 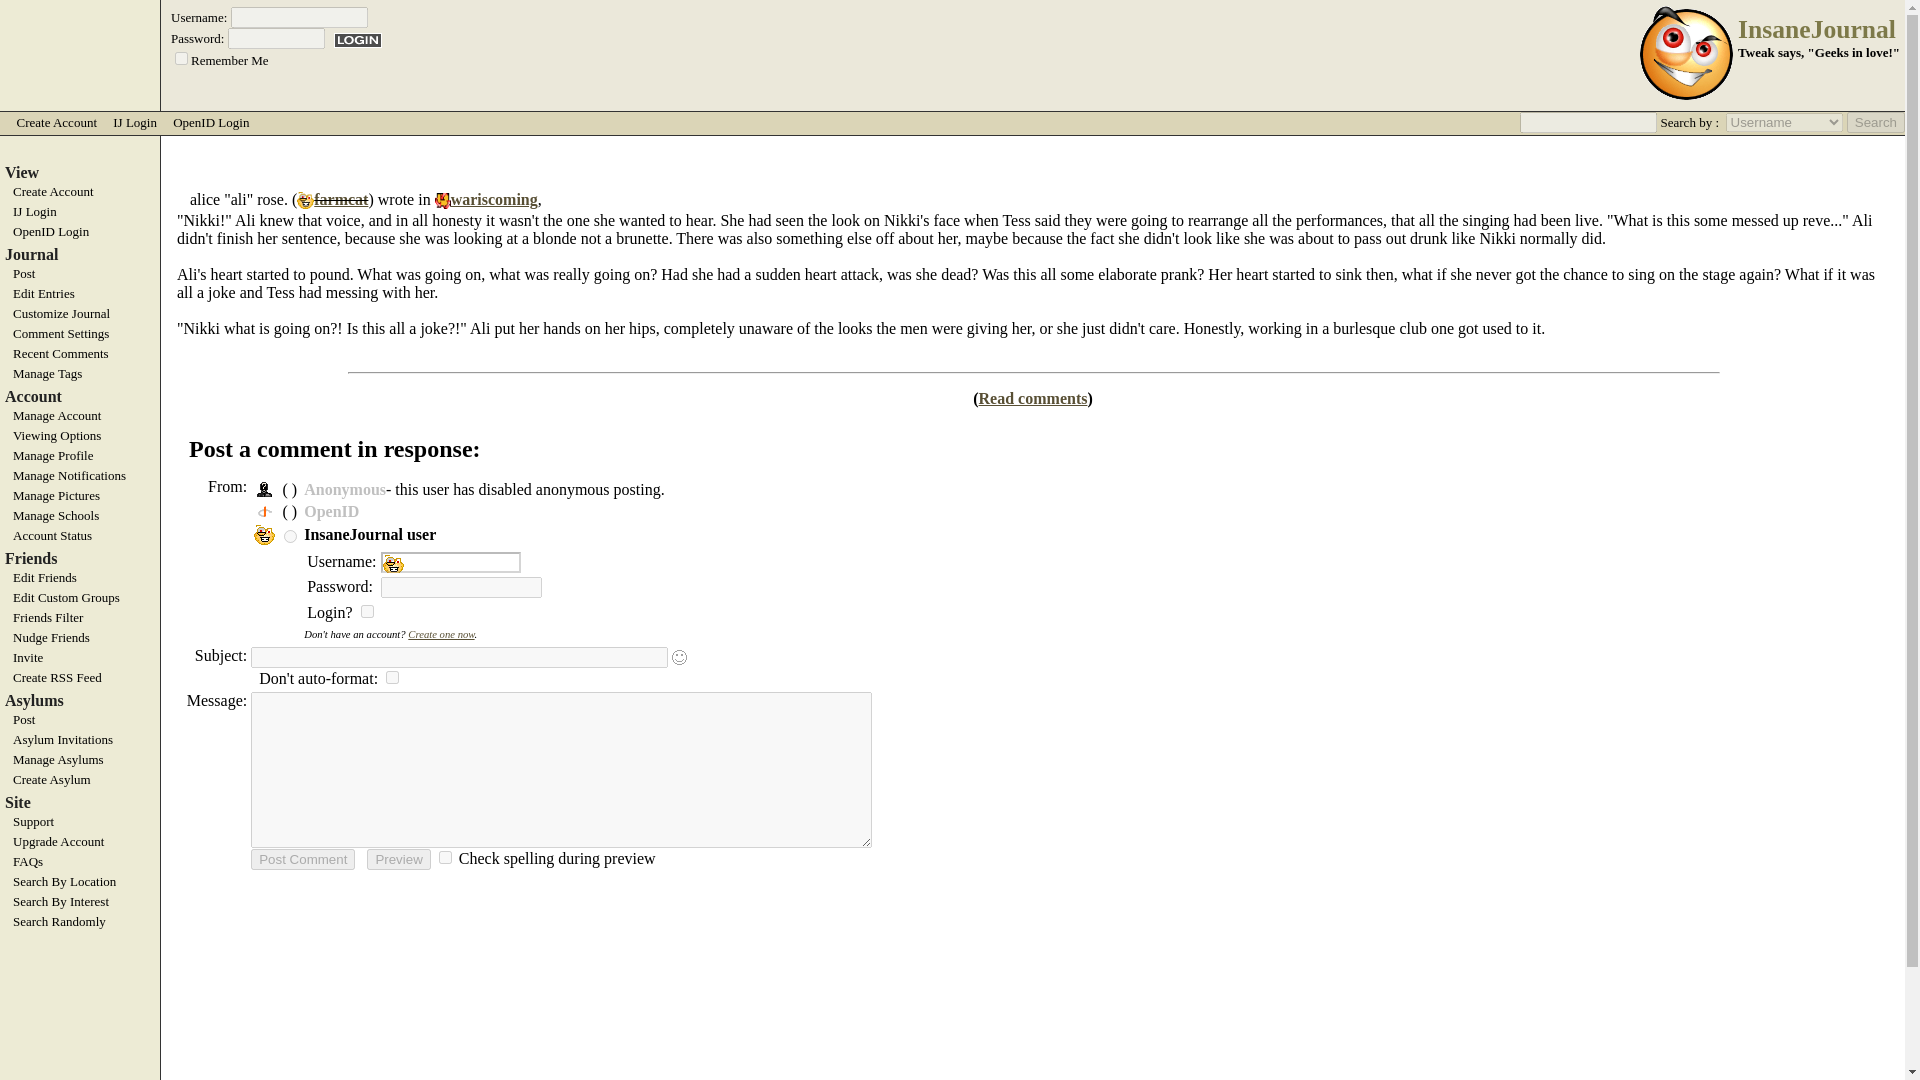 I want to click on FAQs, so click(x=80, y=862).